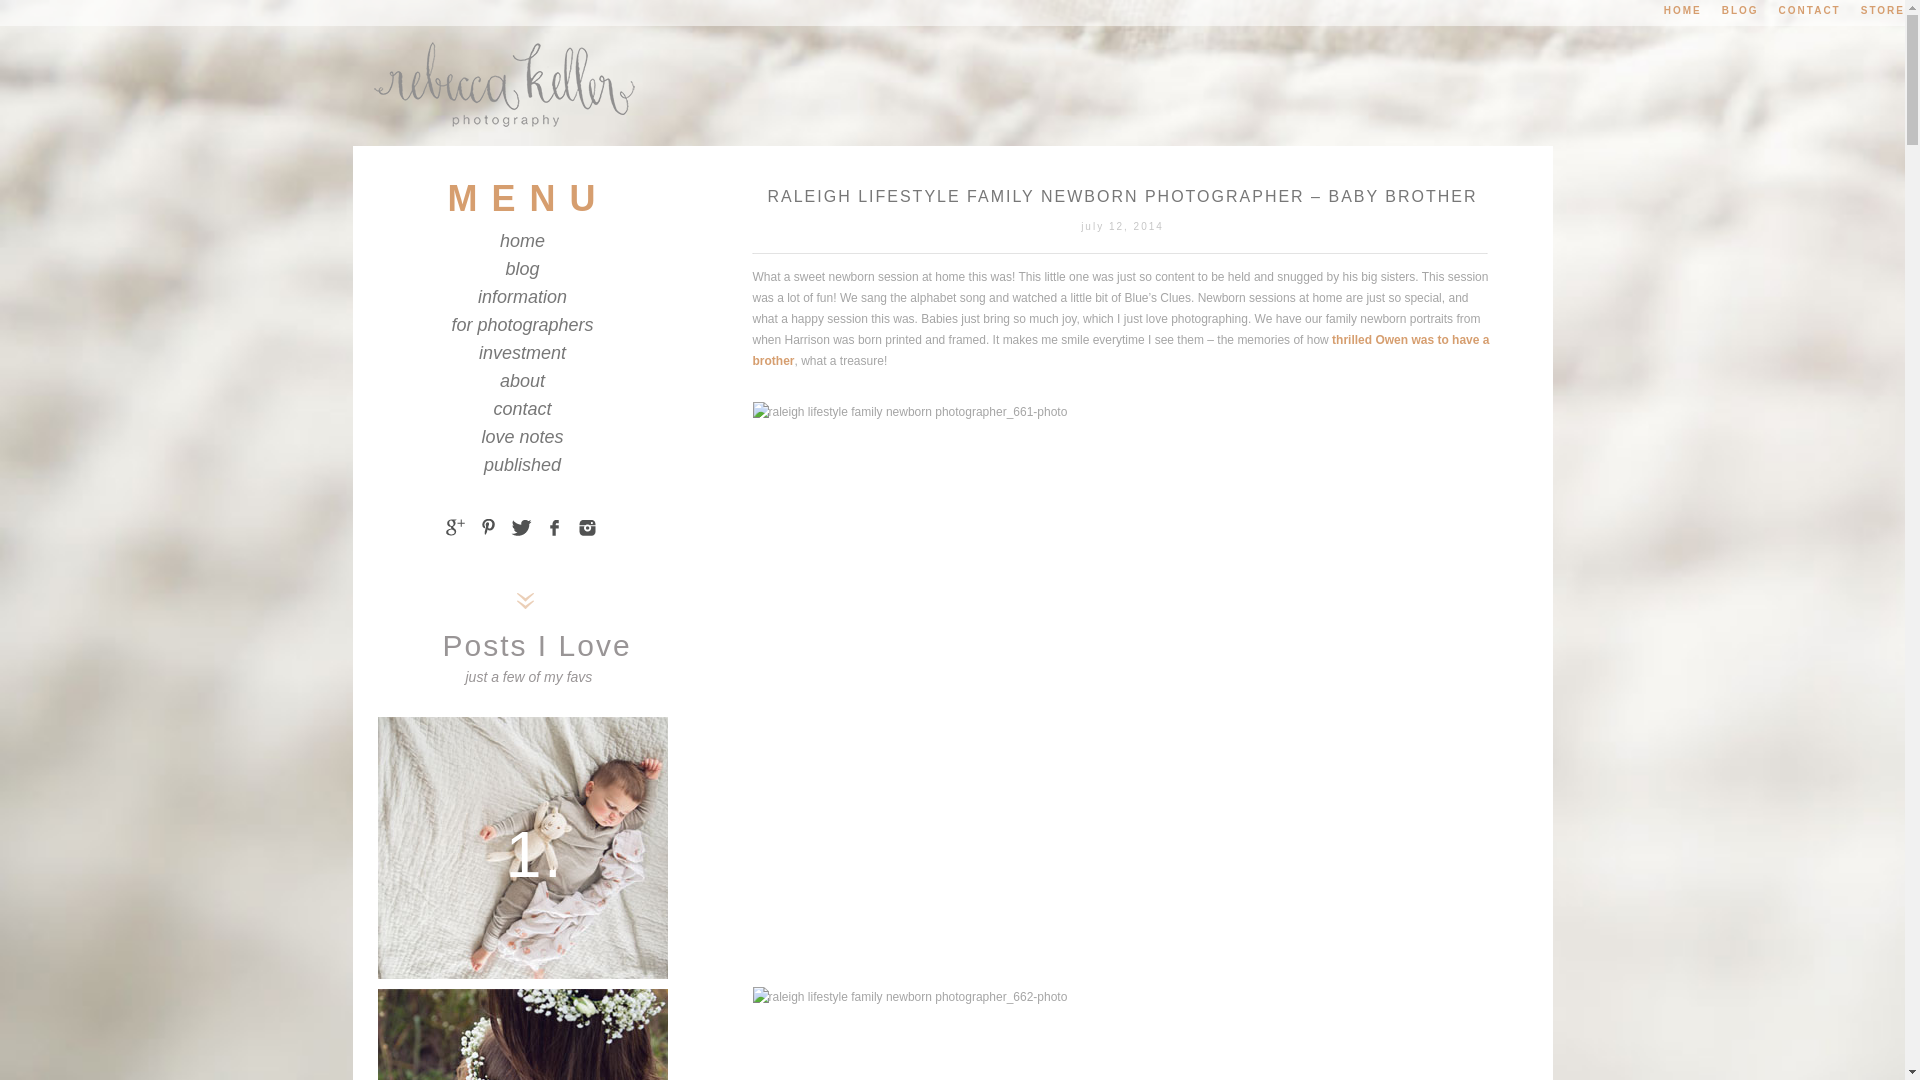  What do you see at coordinates (523, 846) in the screenshot?
I see `1.` at bounding box center [523, 846].